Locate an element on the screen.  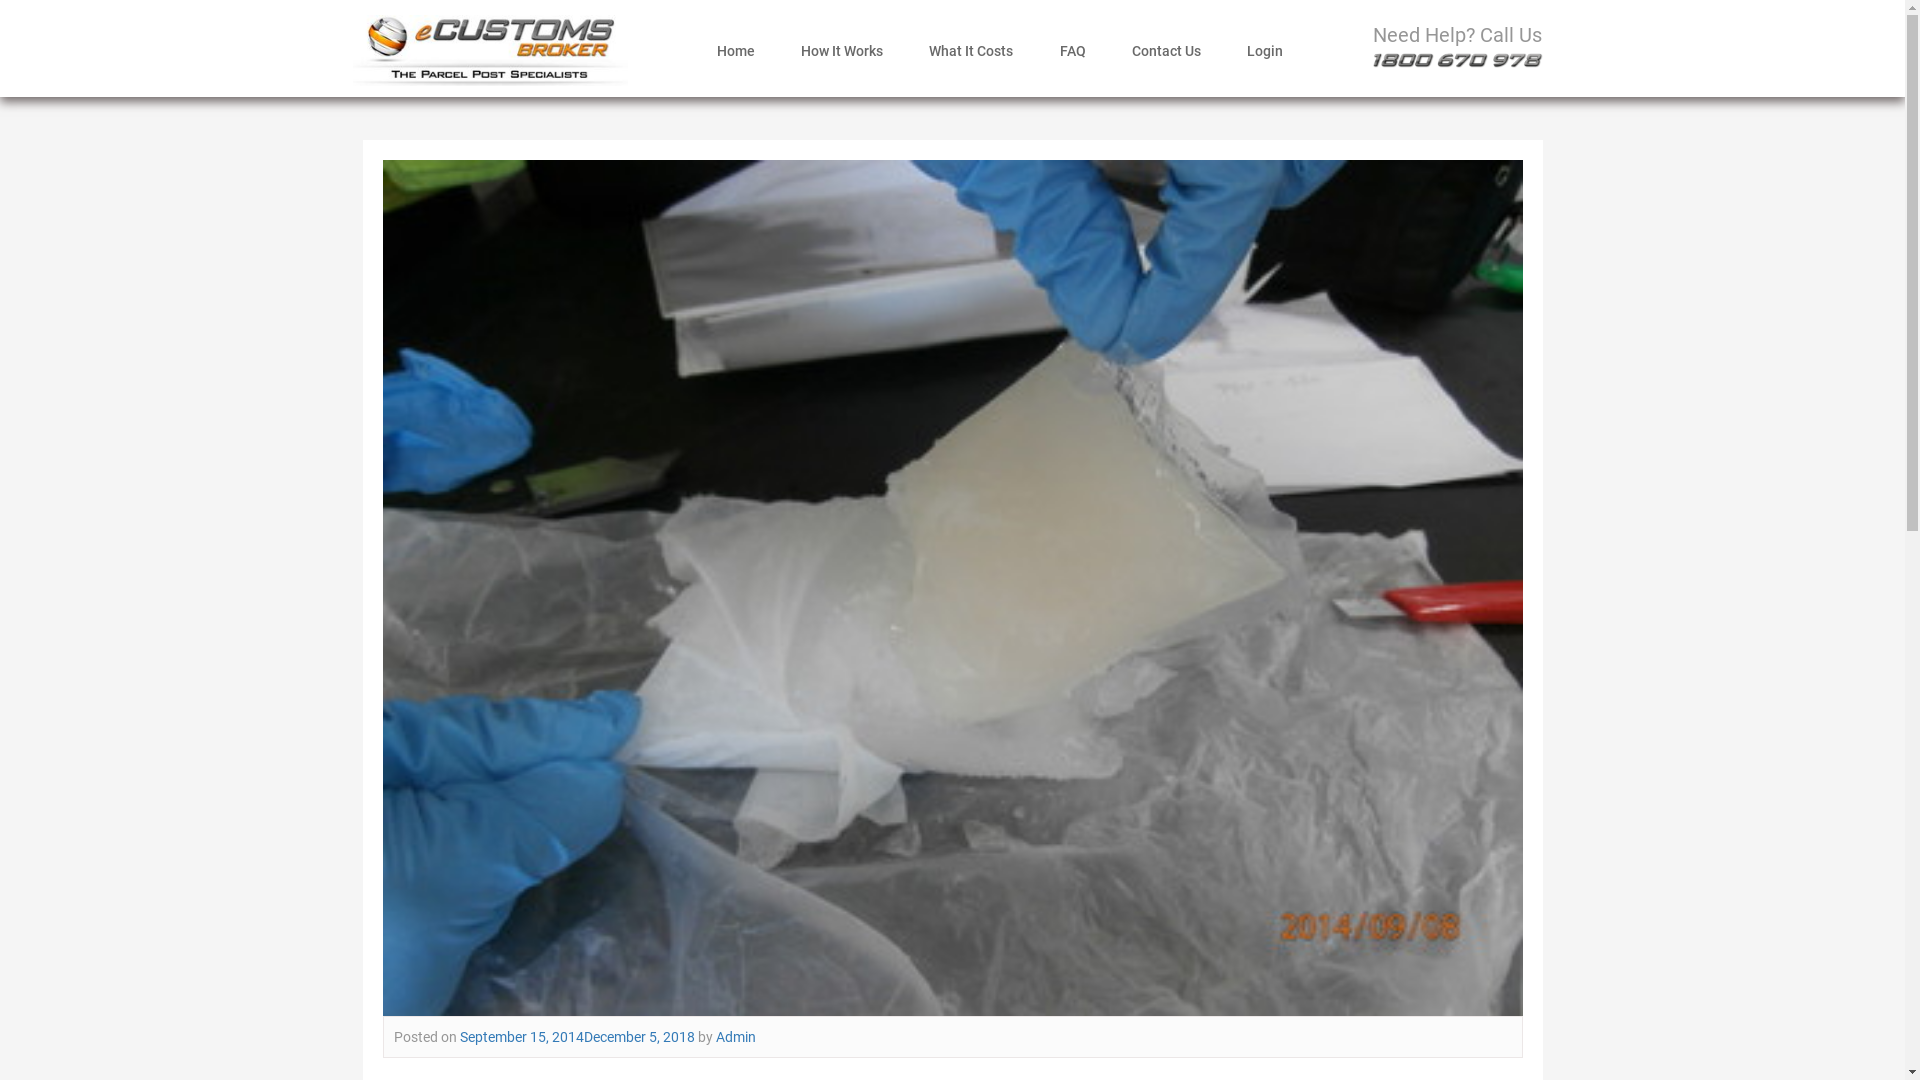
What It Costs is located at coordinates (971, 51).